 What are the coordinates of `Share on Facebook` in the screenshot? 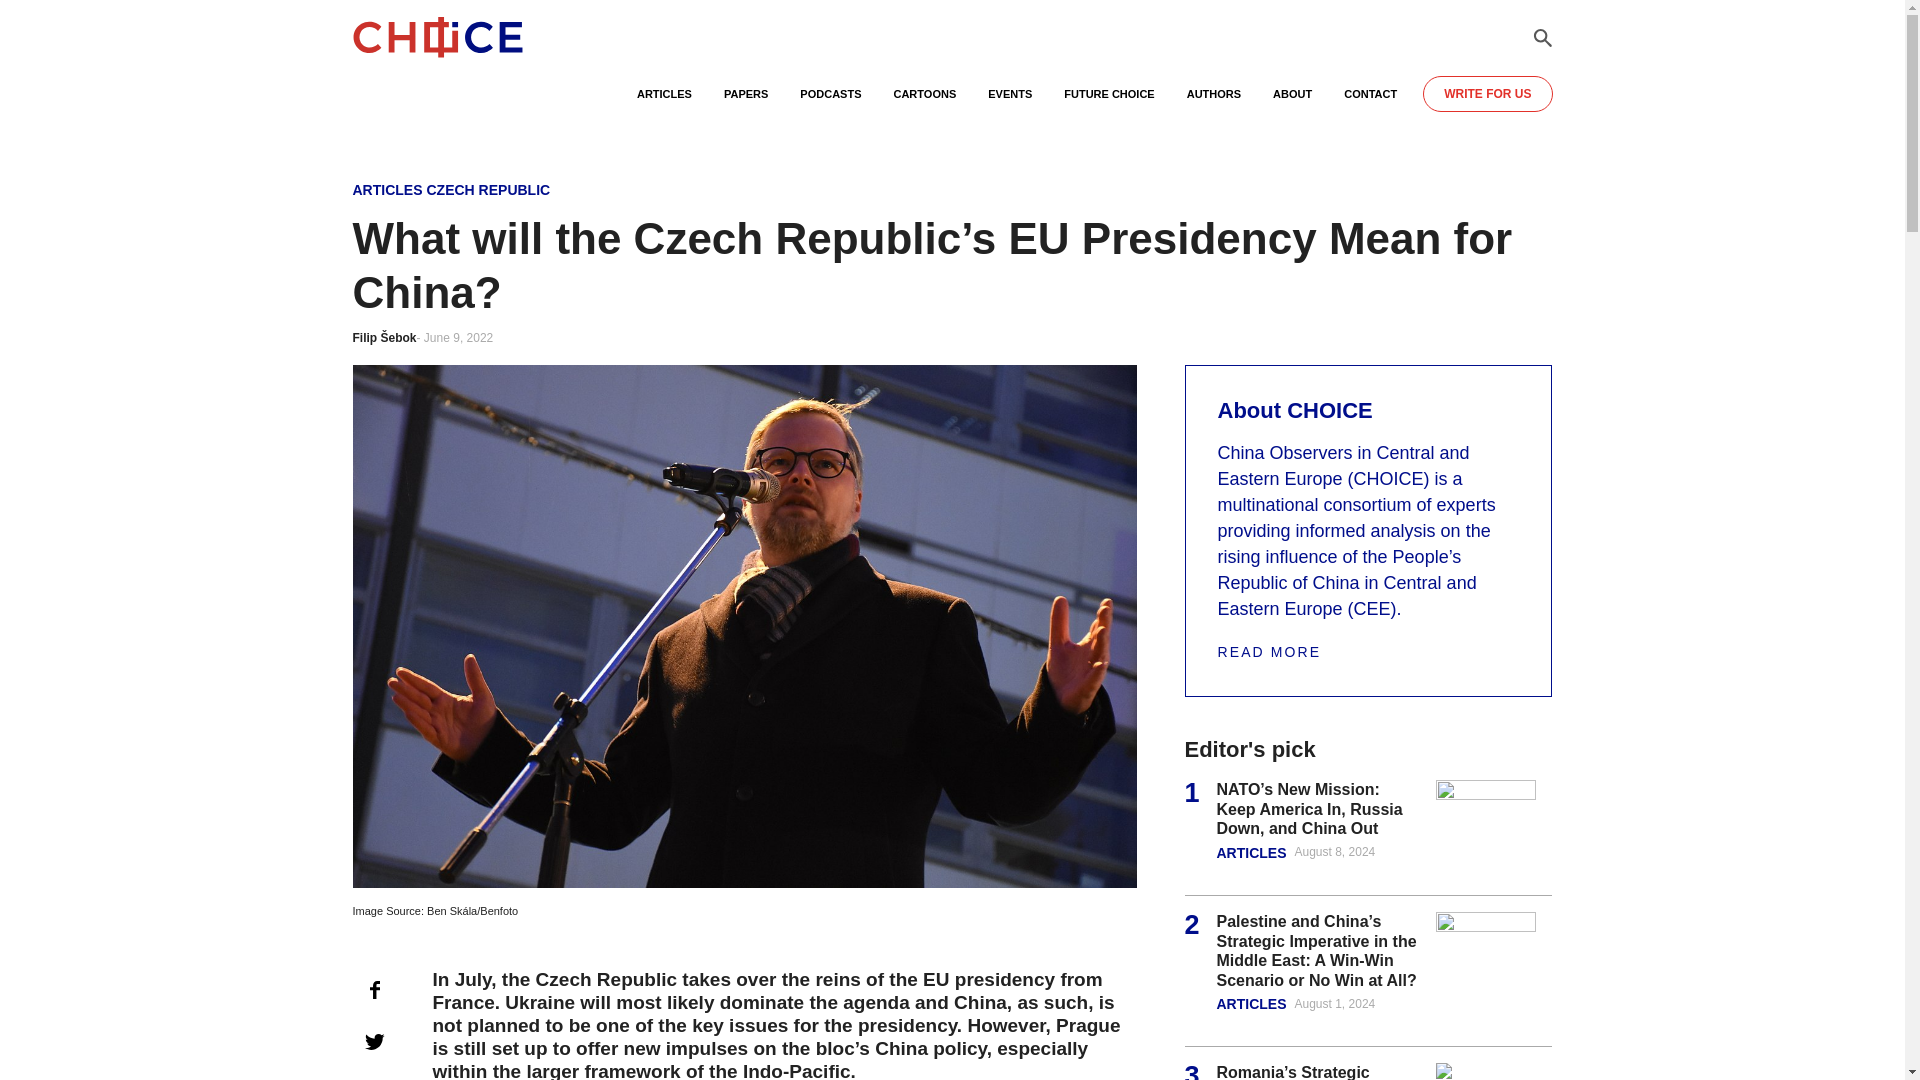 It's located at (373, 989).